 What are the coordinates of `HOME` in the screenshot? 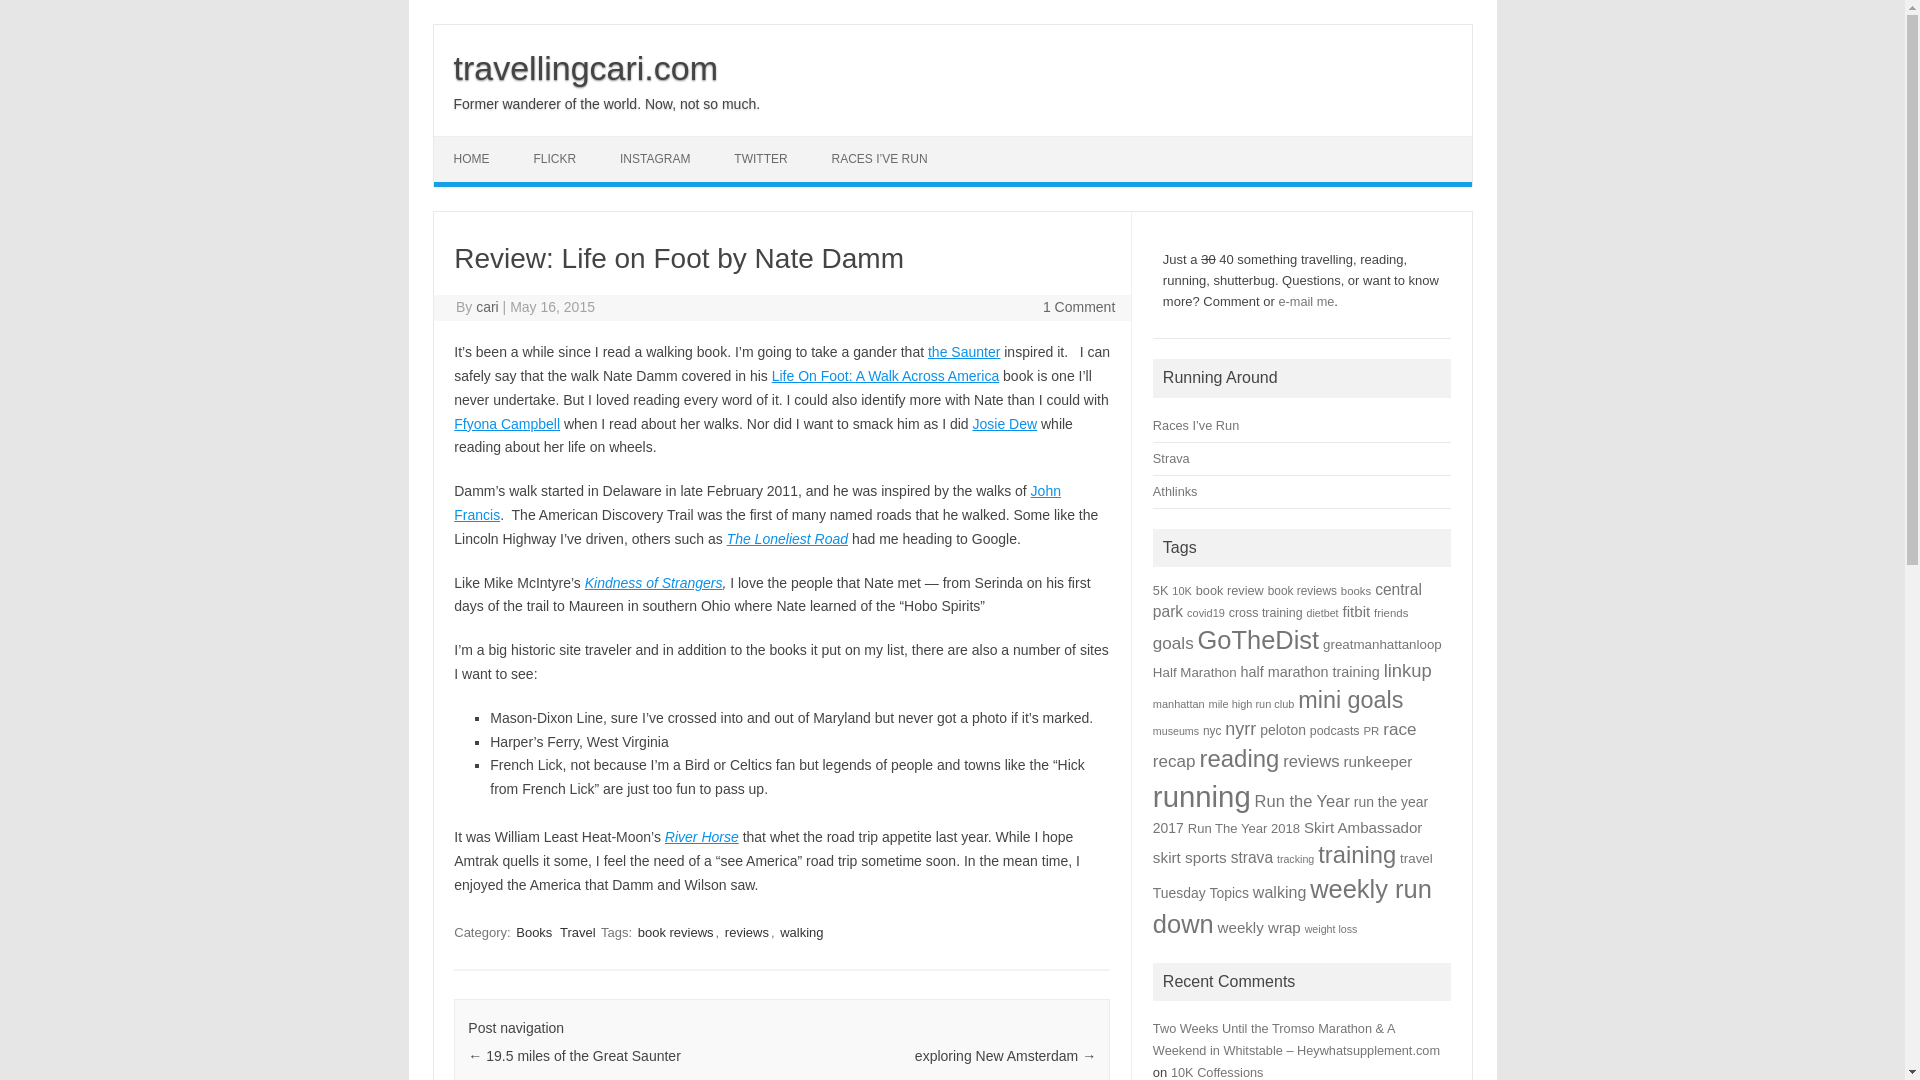 It's located at (472, 159).